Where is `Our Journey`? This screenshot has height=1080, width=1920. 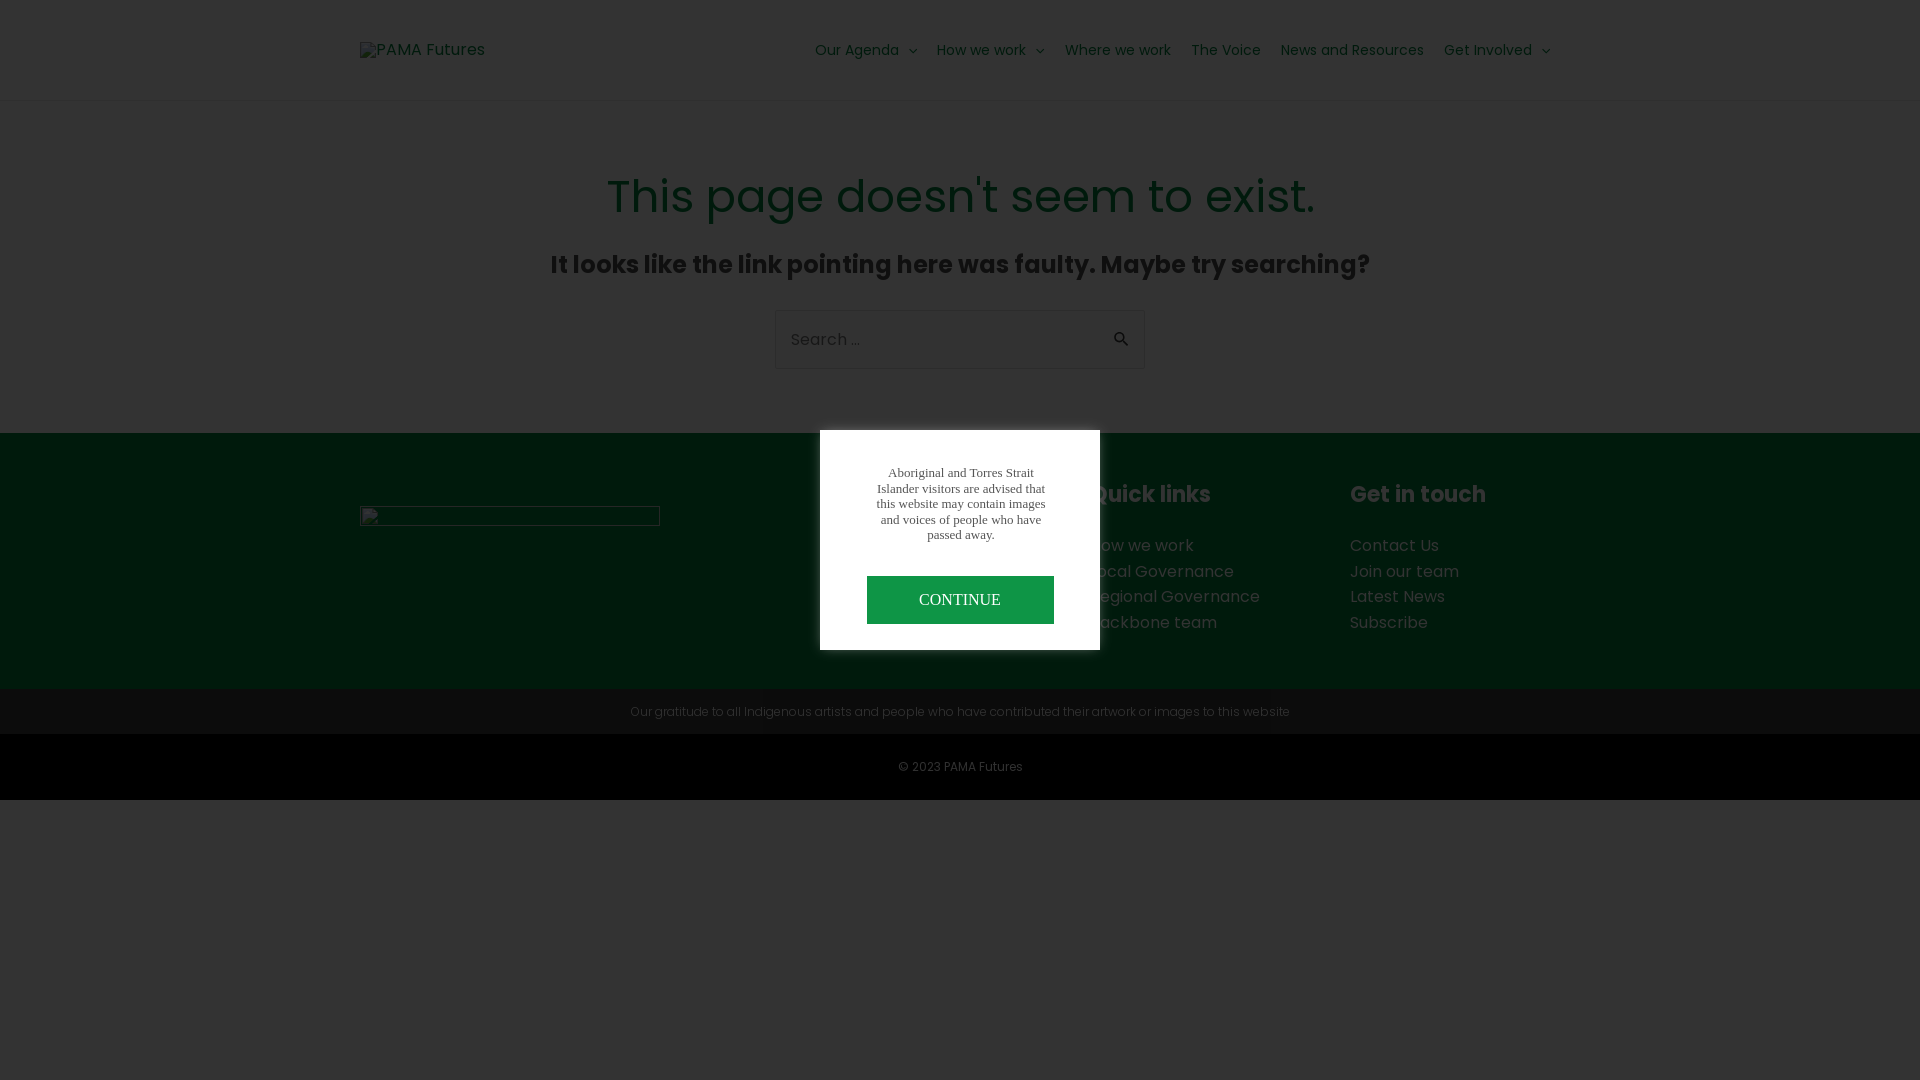
Our Journey is located at coordinates (878, 596).